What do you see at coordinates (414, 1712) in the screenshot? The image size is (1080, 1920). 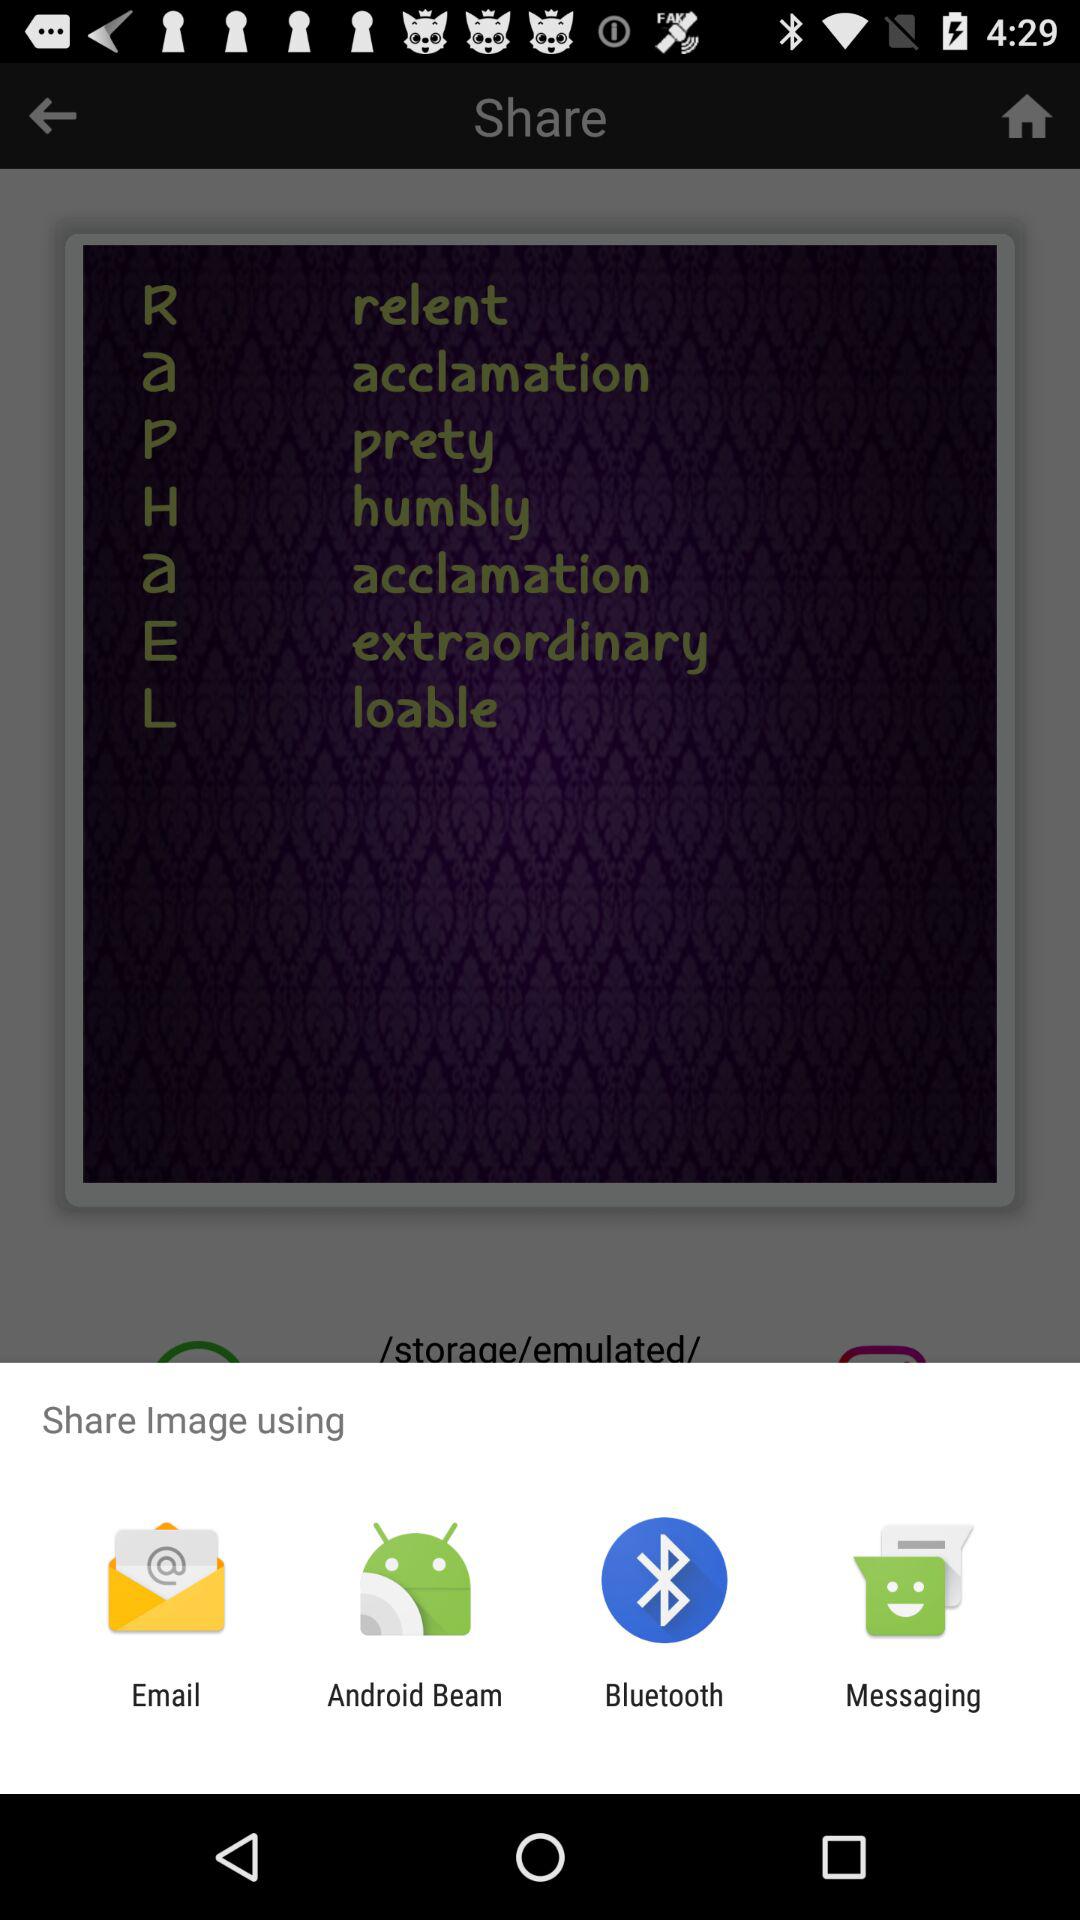 I see `scroll to android beam icon` at bounding box center [414, 1712].